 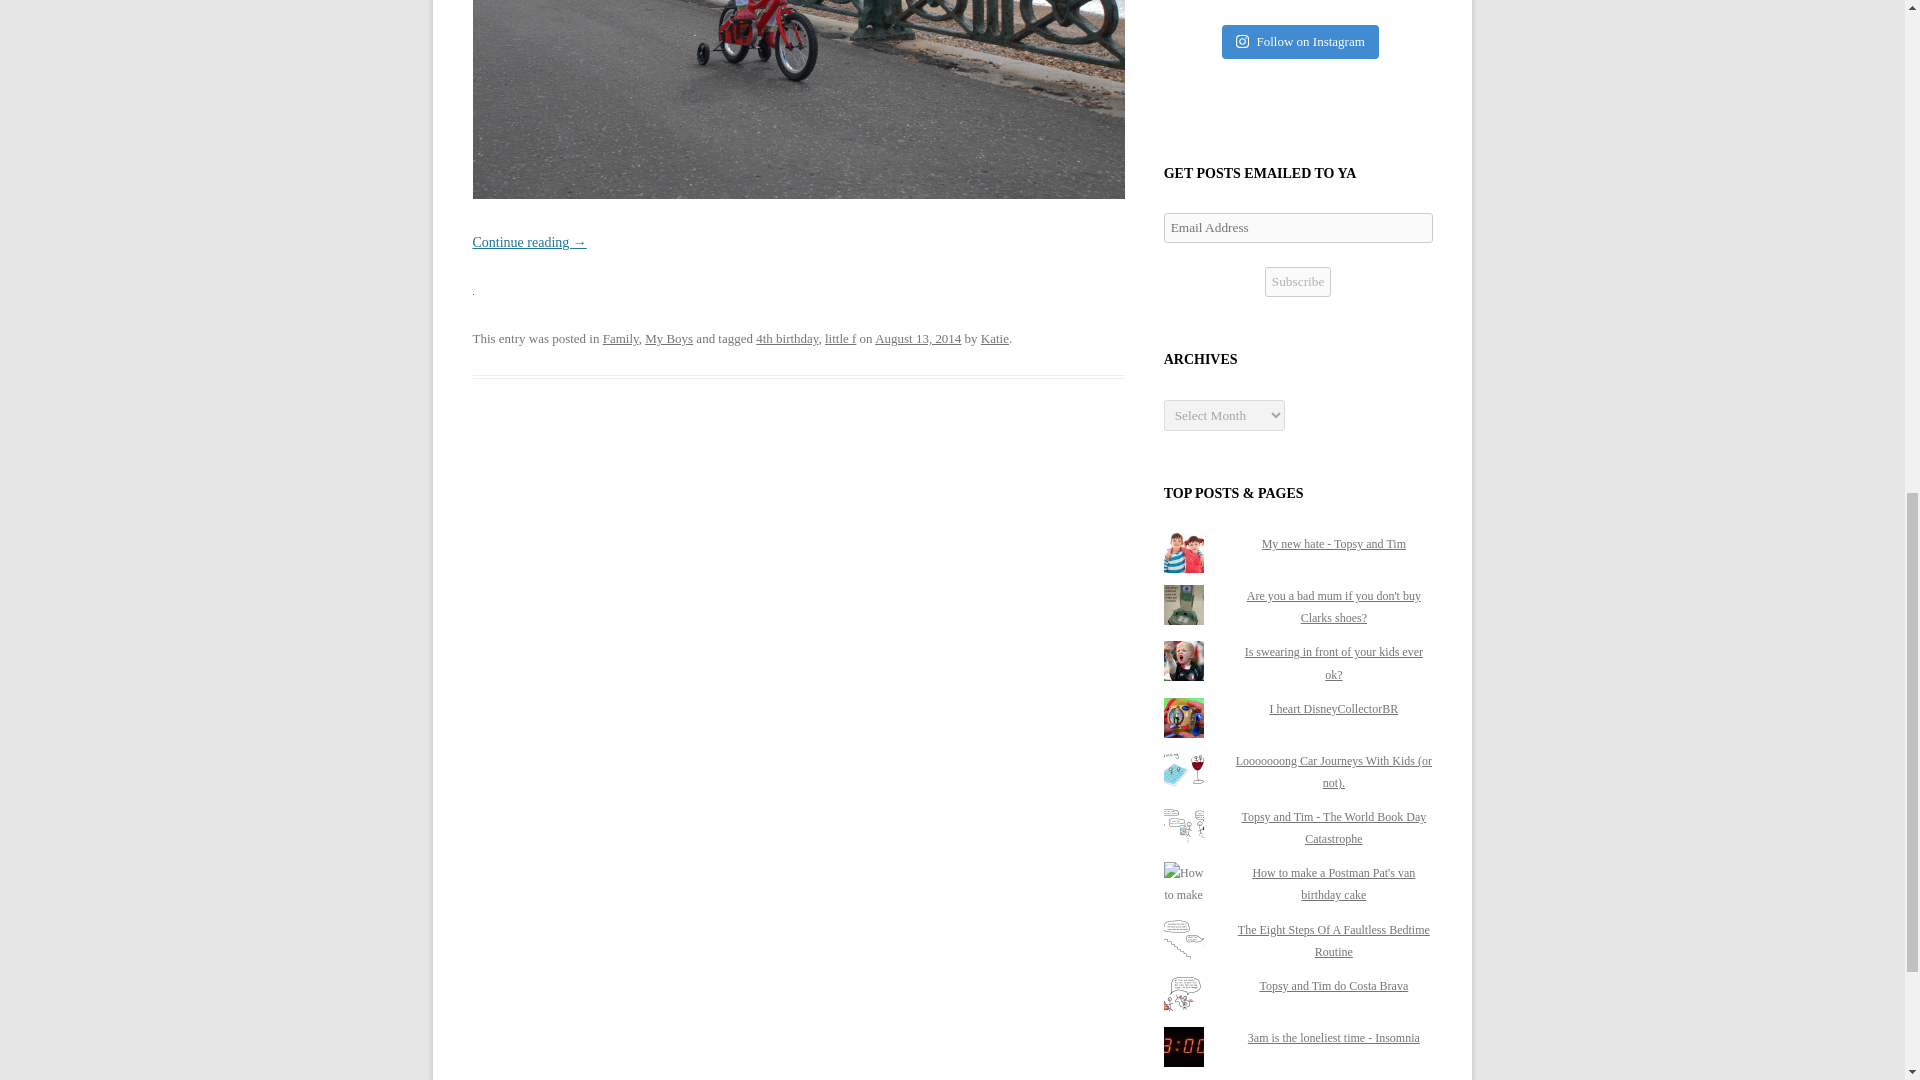 I want to click on I am SO excited today to share with you the cover, so click(x=1232, y=4).